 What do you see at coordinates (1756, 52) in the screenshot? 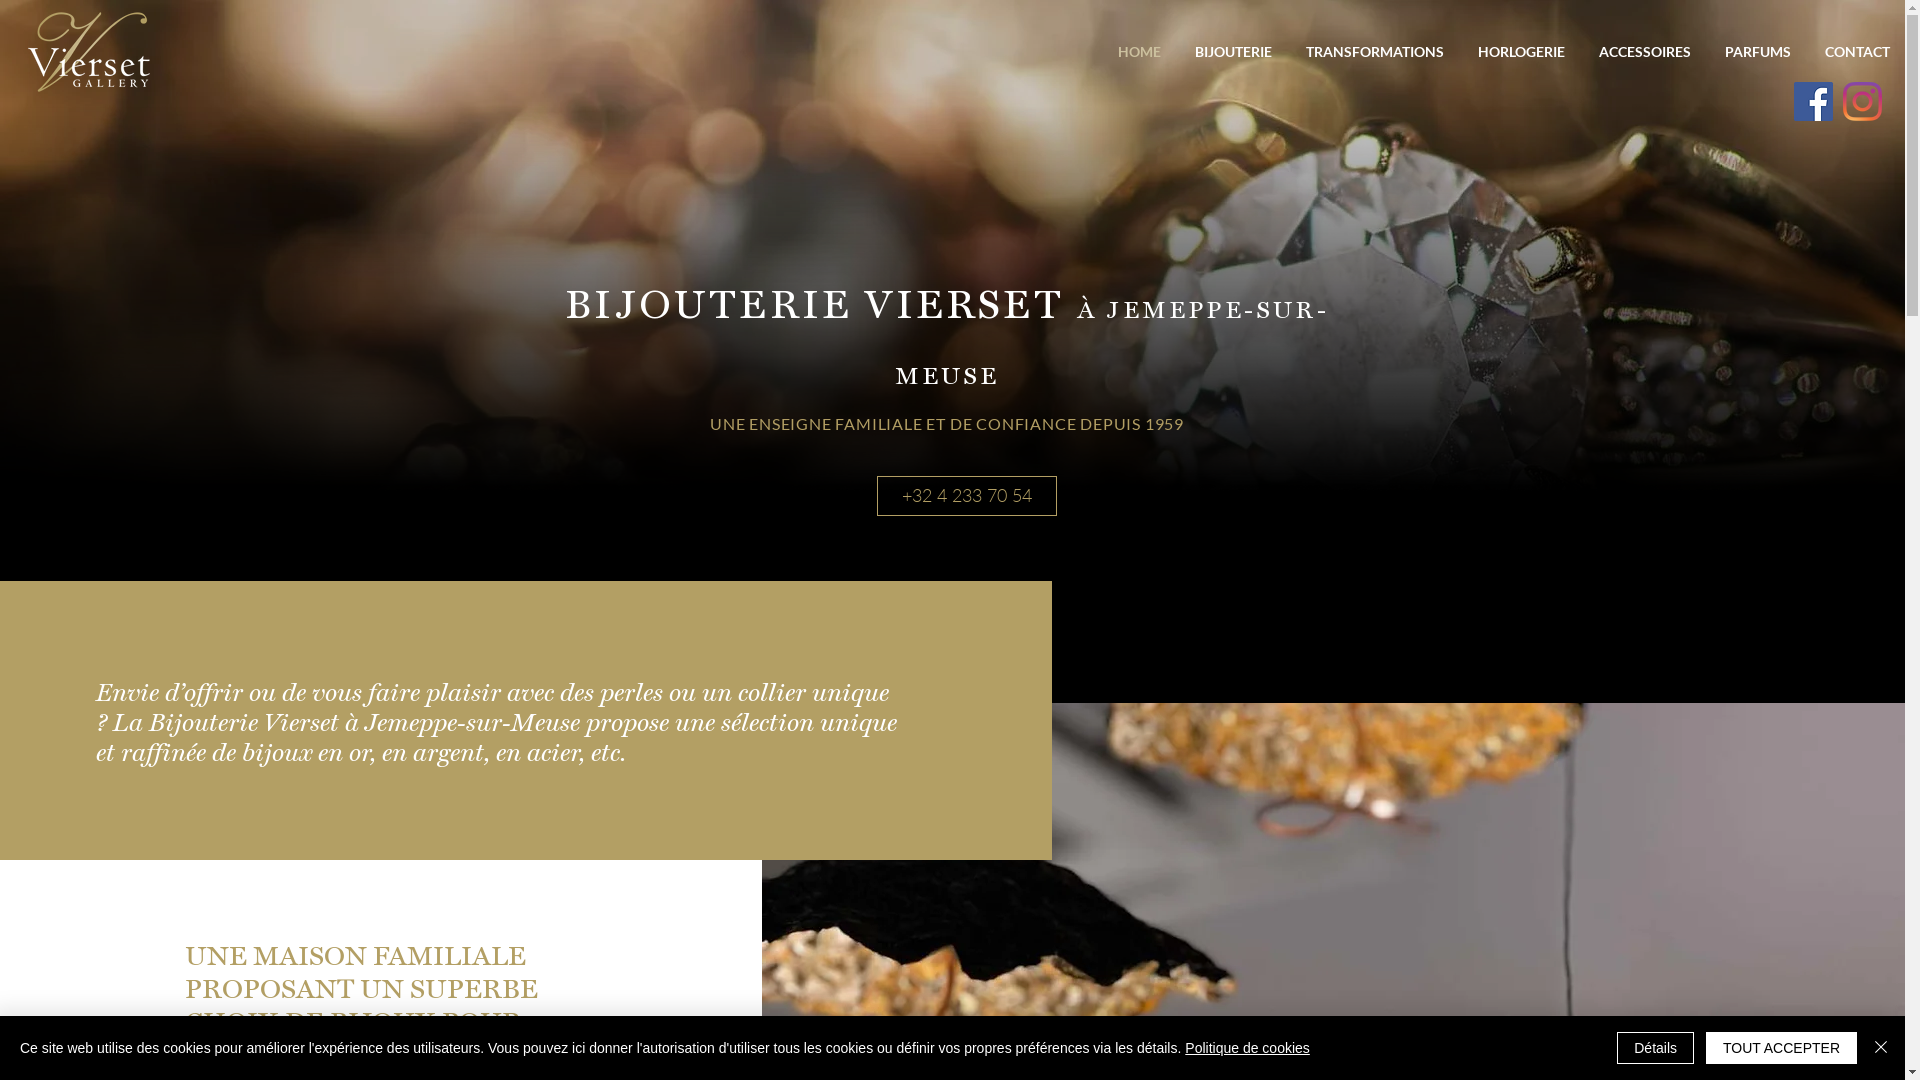
I see `PARFUMS` at bounding box center [1756, 52].